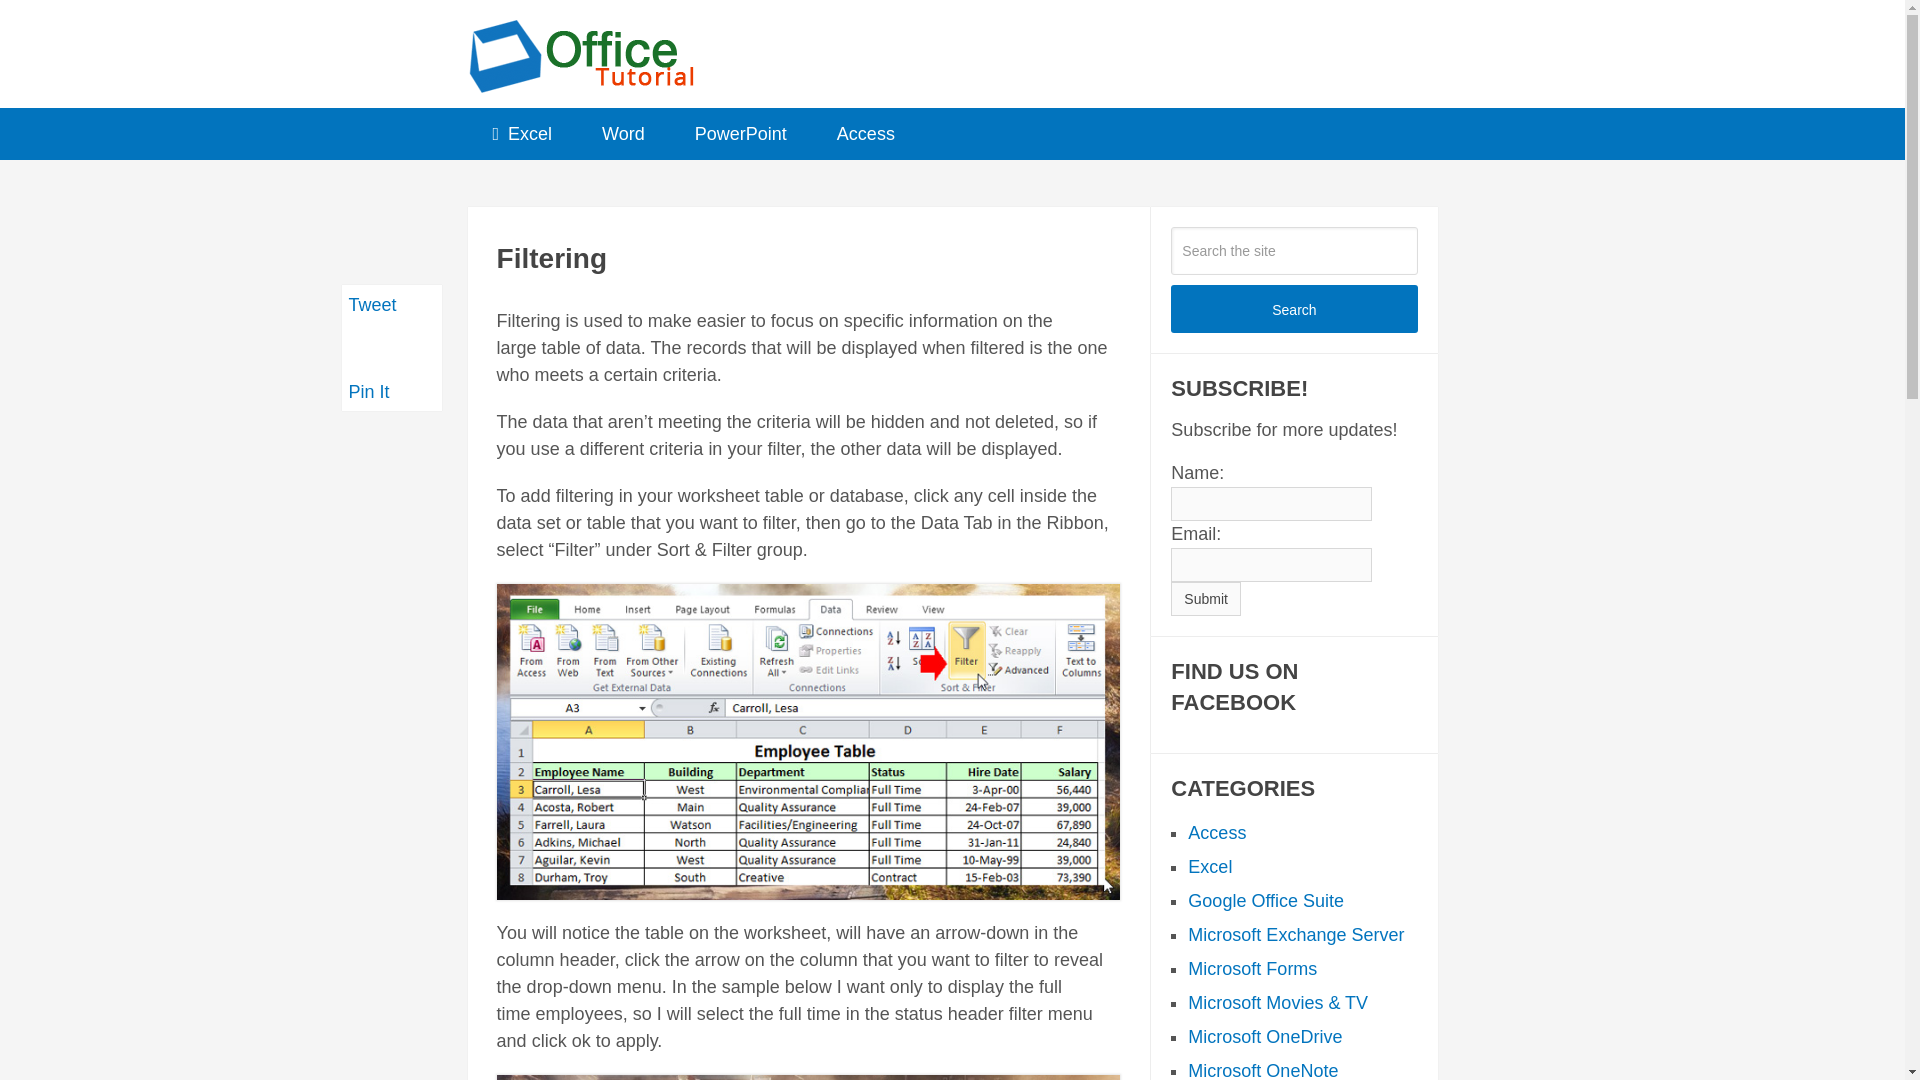 Image resolution: width=1920 pixels, height=1080 pixels. What do you see at coordinates (1272, 504) in the screenshot?
I see `Name` at bounding box center [1272, 504].